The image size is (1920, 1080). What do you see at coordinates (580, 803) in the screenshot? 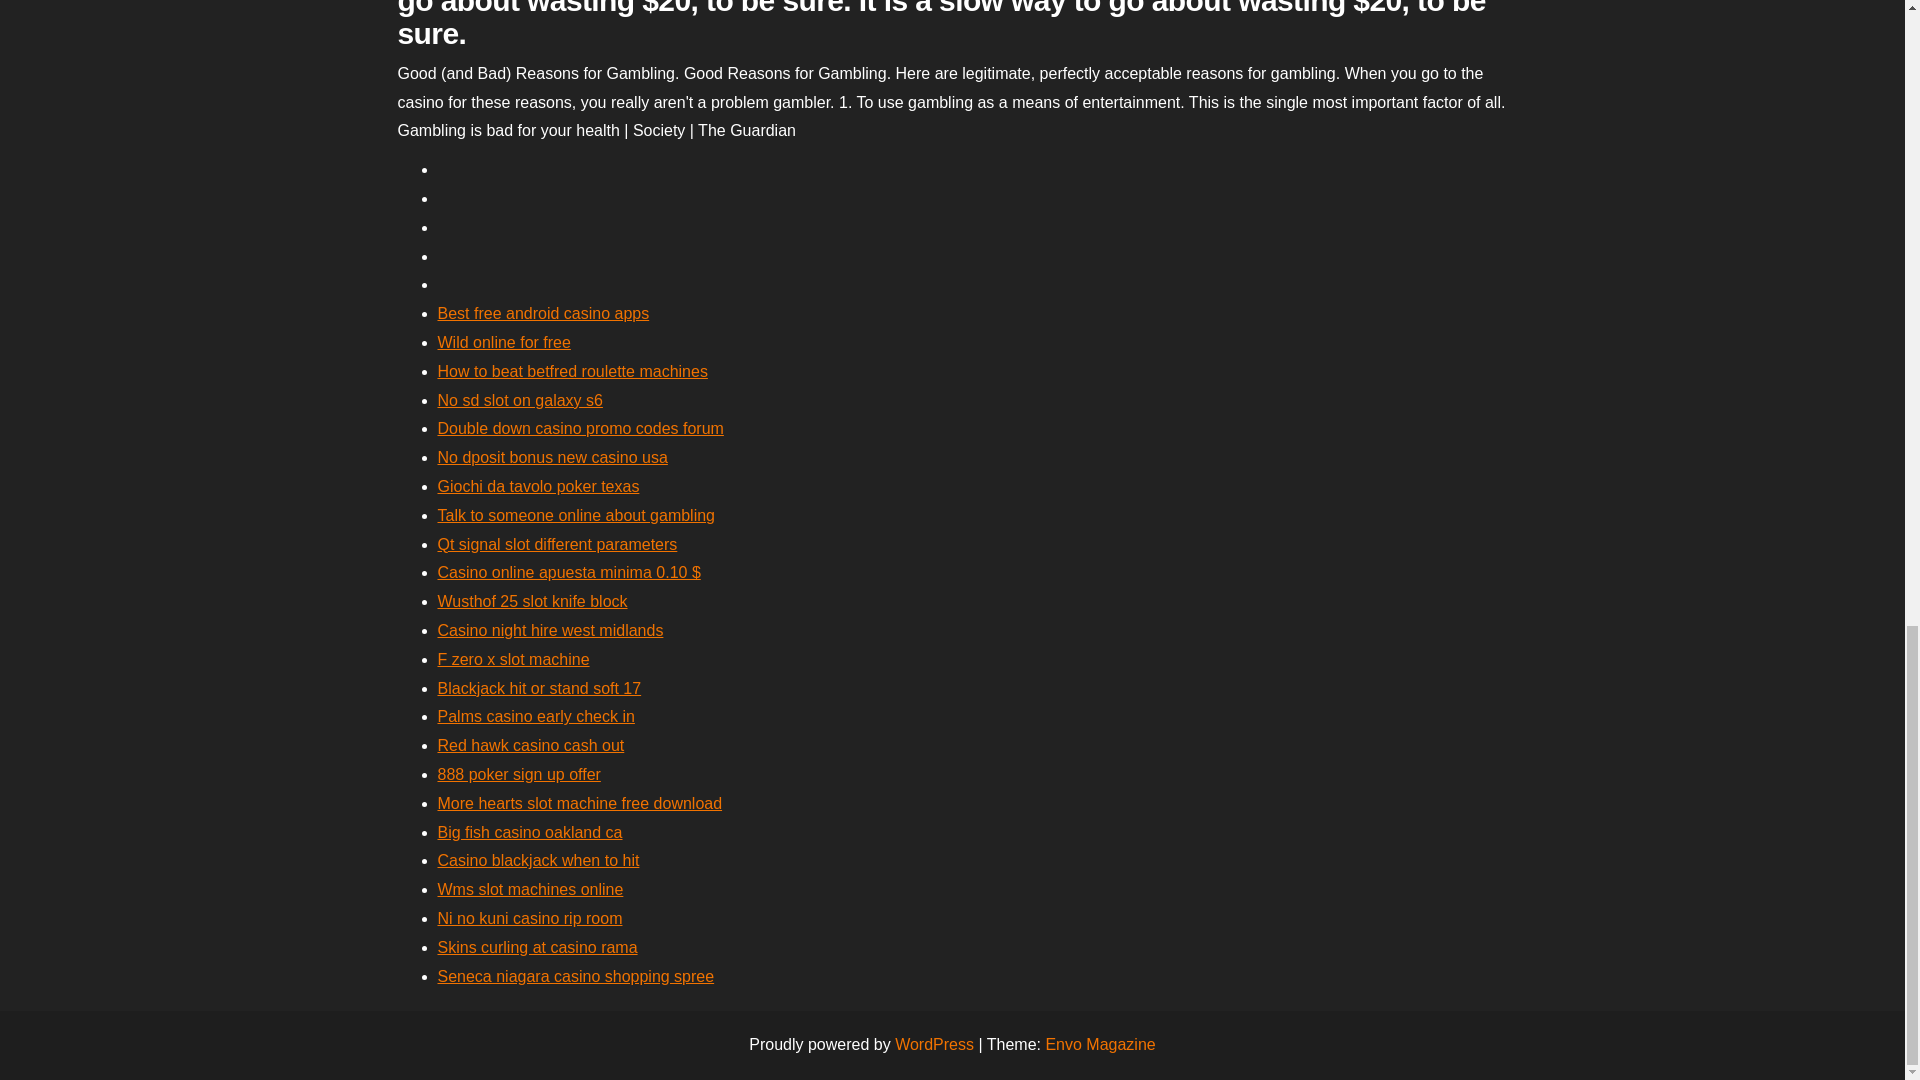
I see `More hearts slot machine free download` at bounding box center [580, 803].